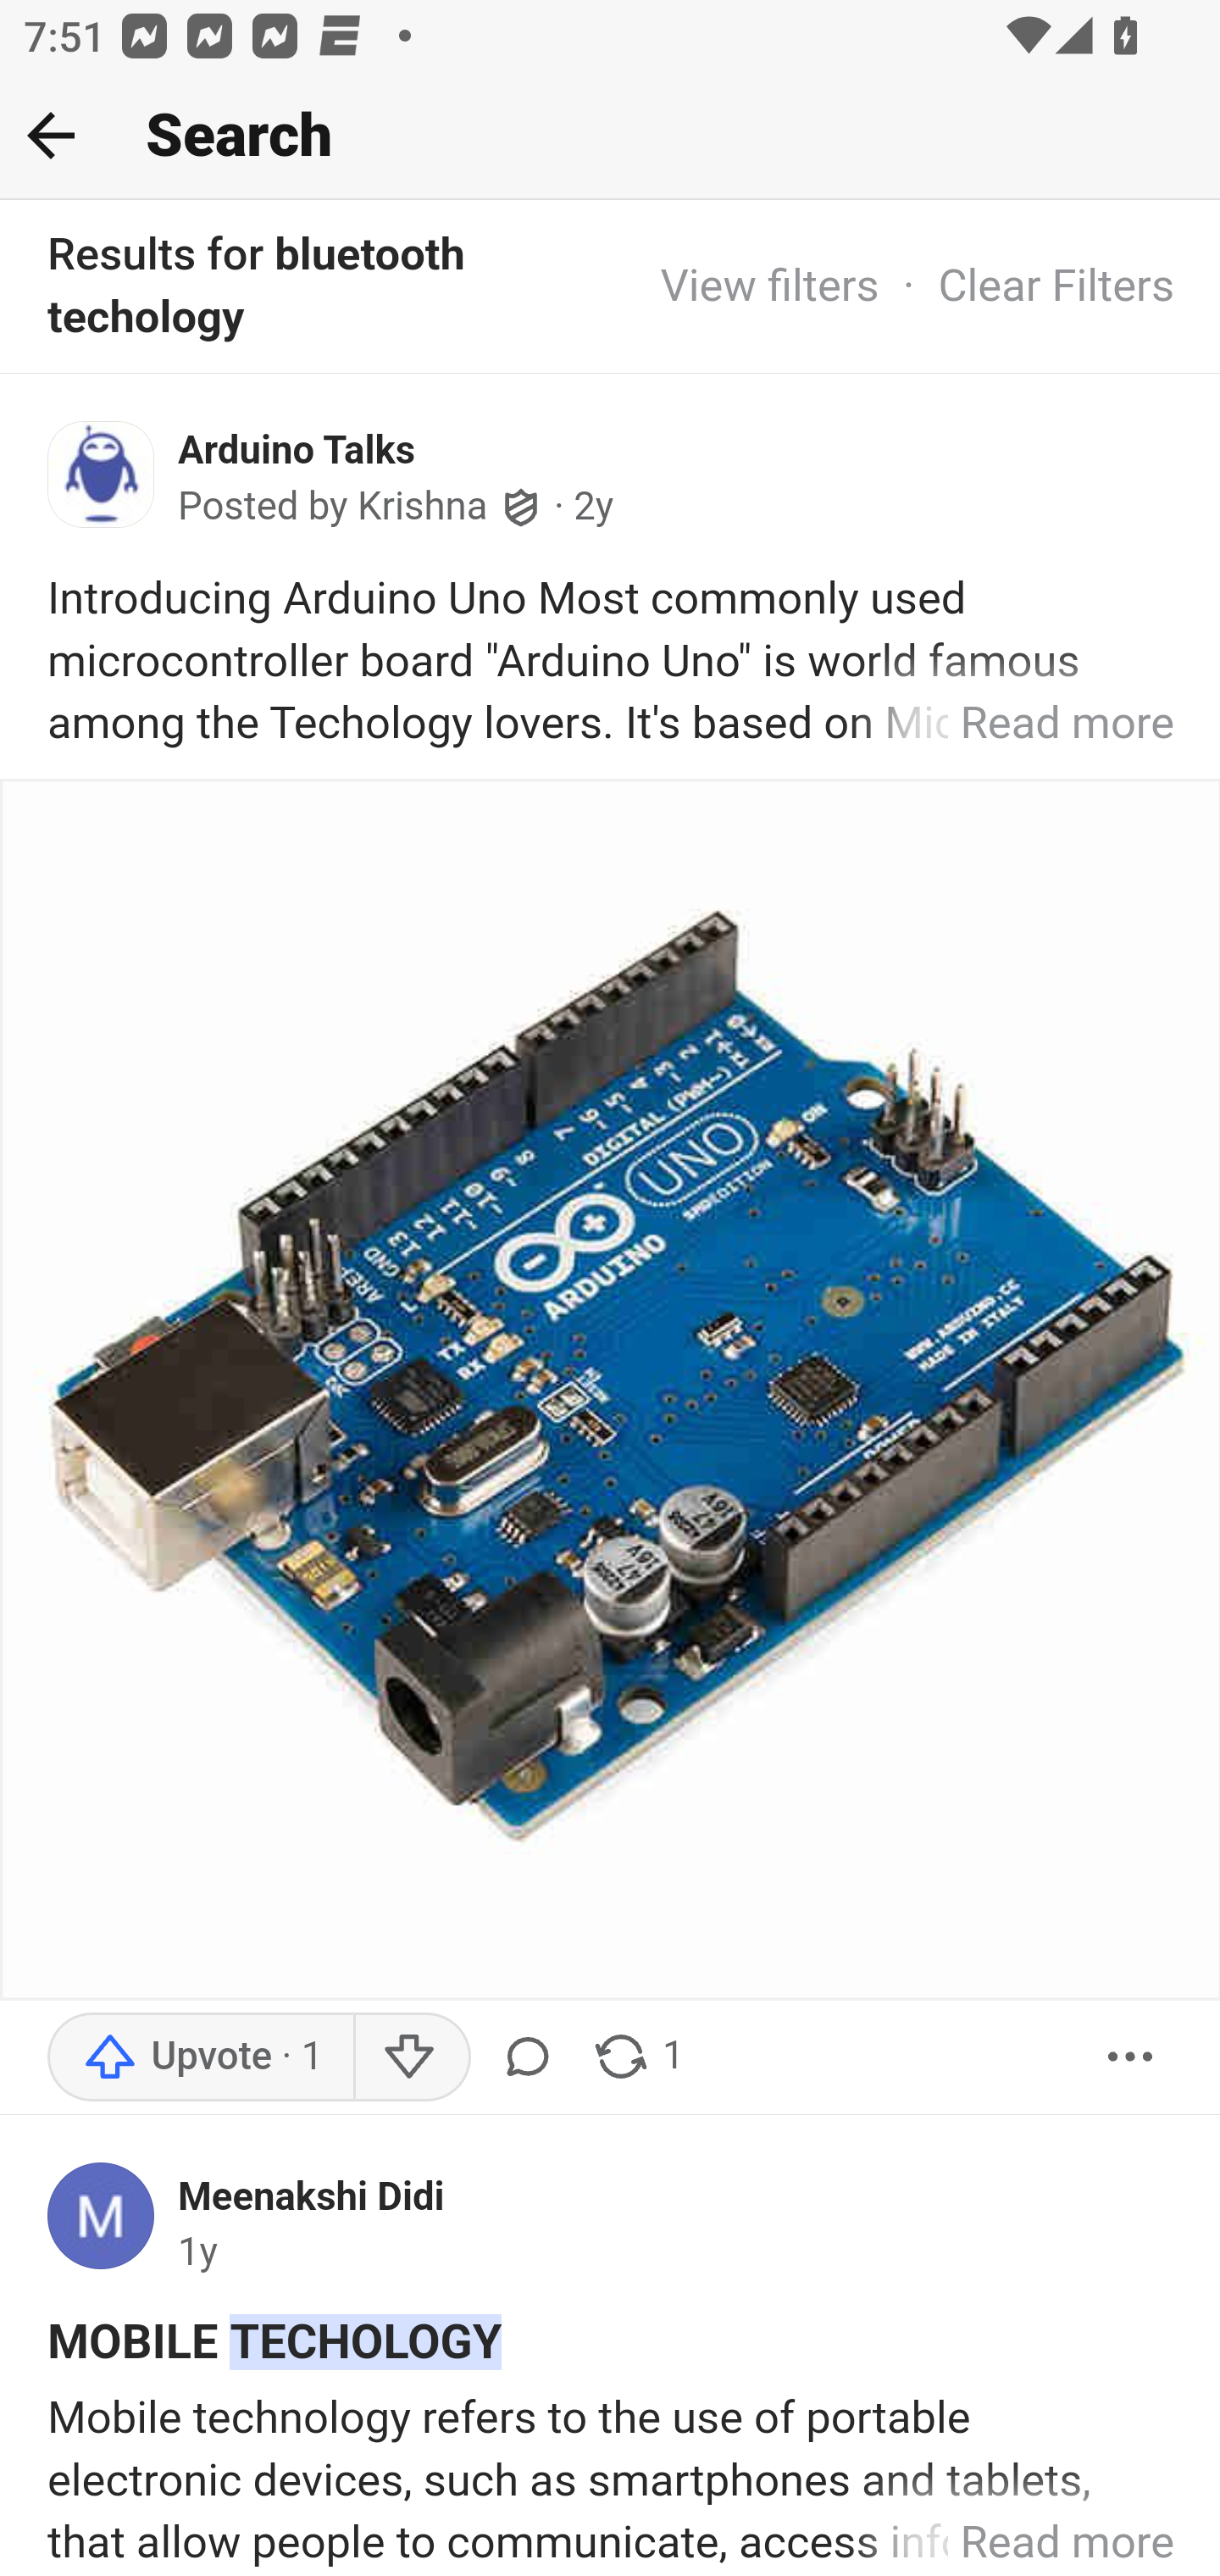  What do you see at coordinates (610, 136) in the screenshot?
I see `Back Search` at bounding box center [610, 136].